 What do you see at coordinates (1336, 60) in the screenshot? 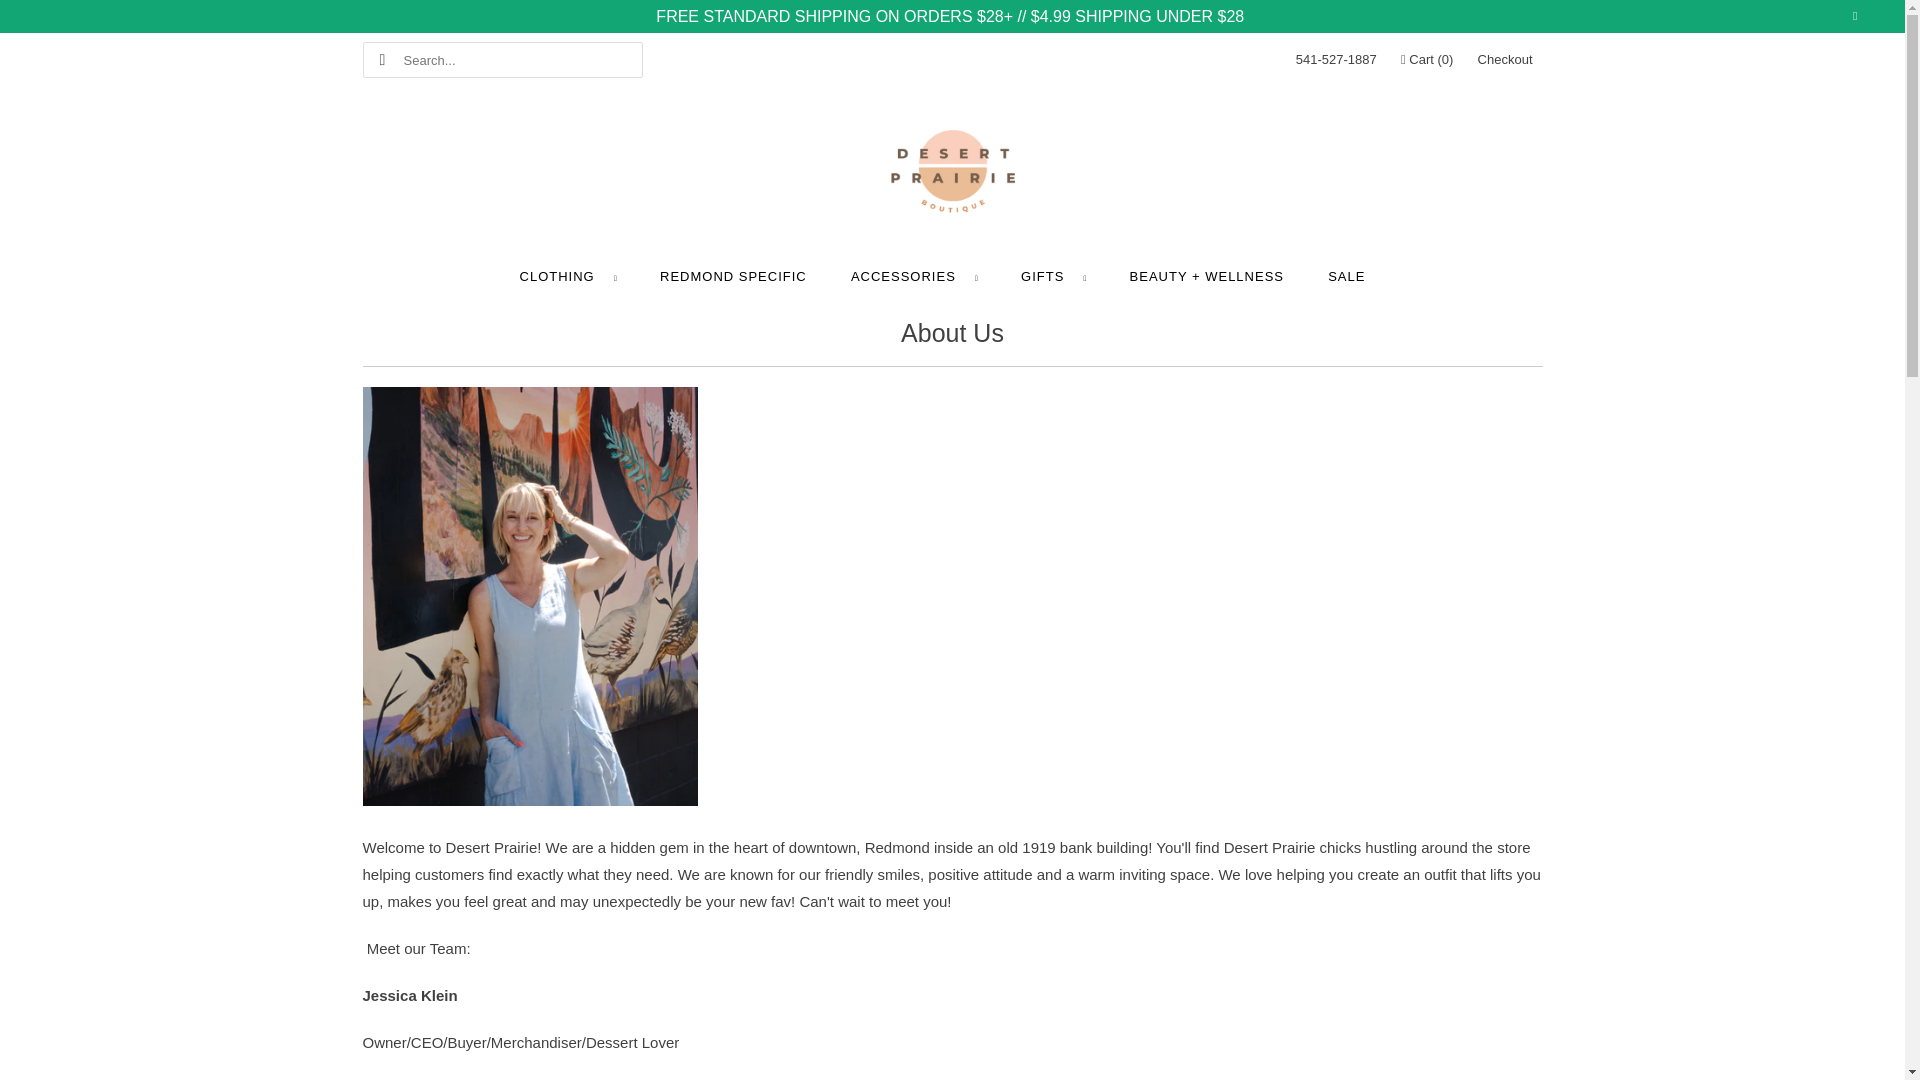
I see `541-527-1887` at bounding box center [1336, 60].